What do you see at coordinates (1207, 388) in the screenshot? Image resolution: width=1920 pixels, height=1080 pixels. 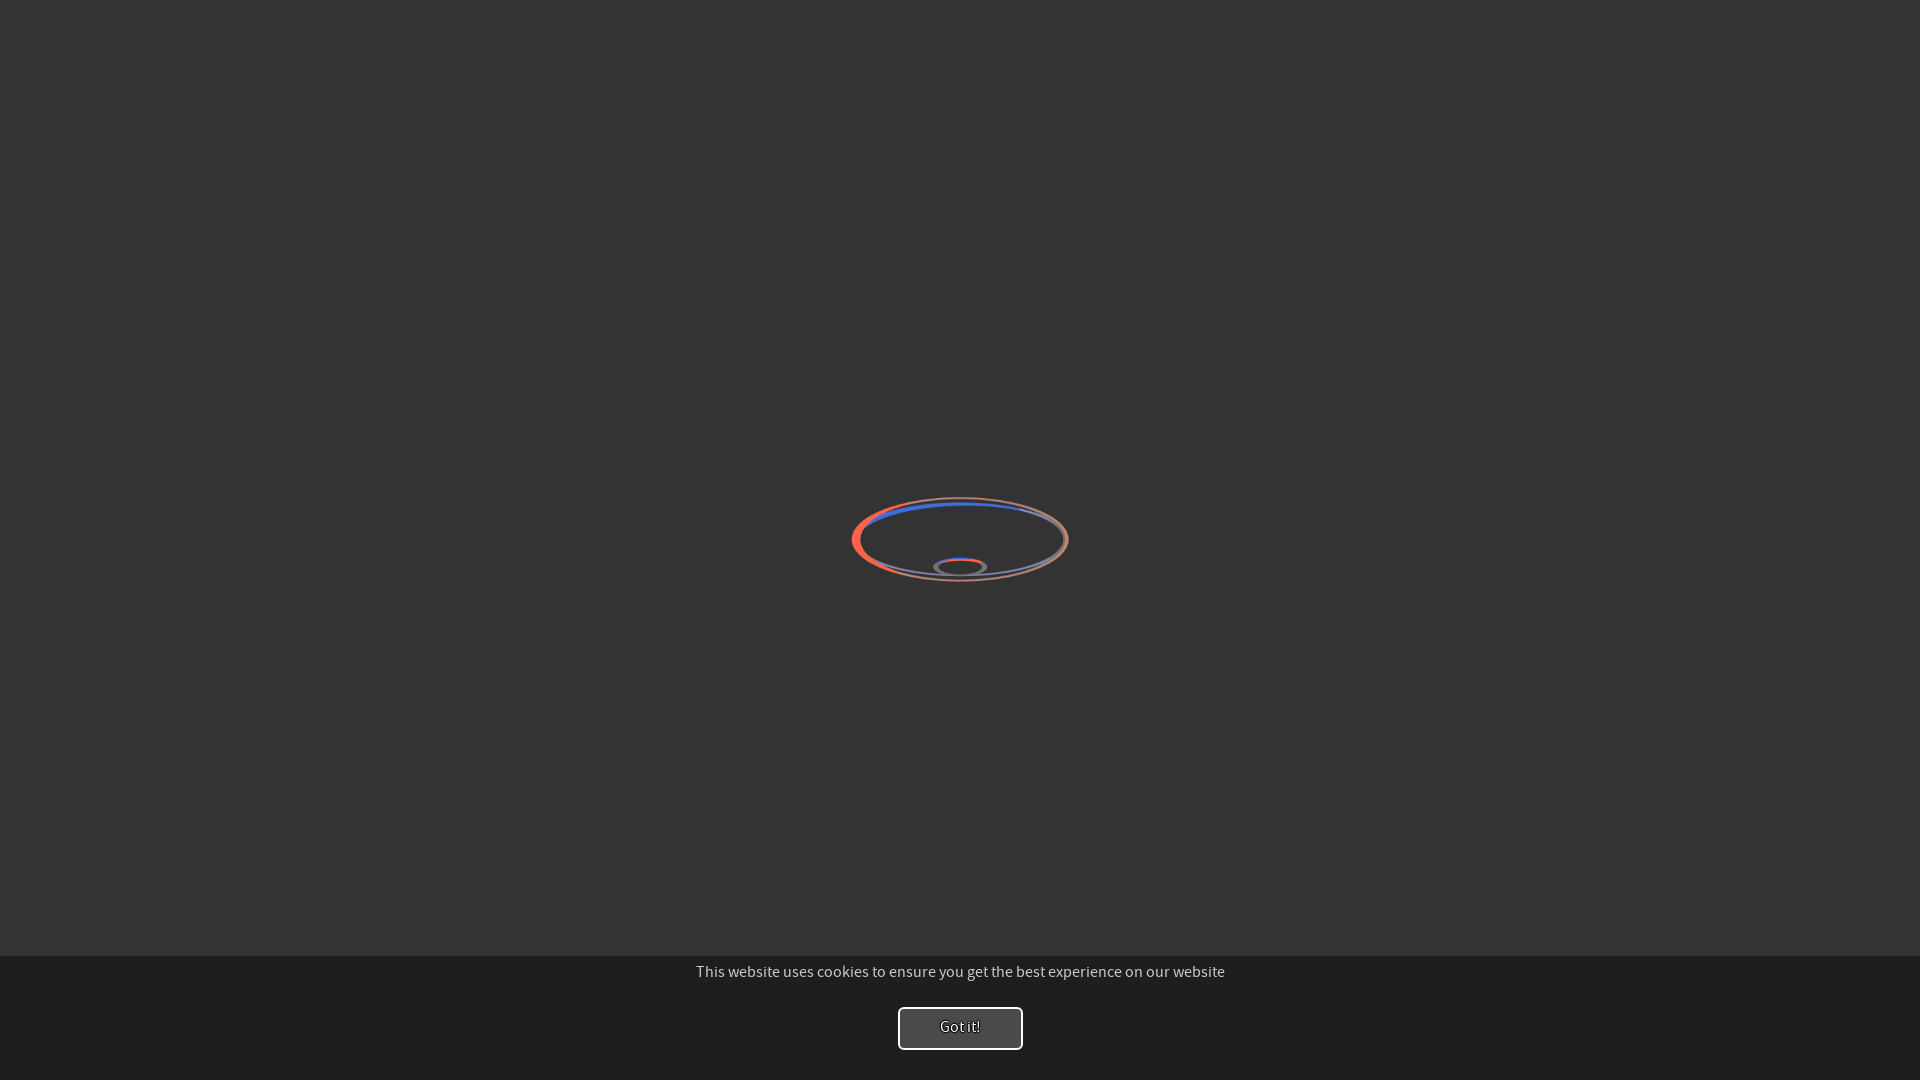 I see `DAO` at bounding box center [1207, 388].